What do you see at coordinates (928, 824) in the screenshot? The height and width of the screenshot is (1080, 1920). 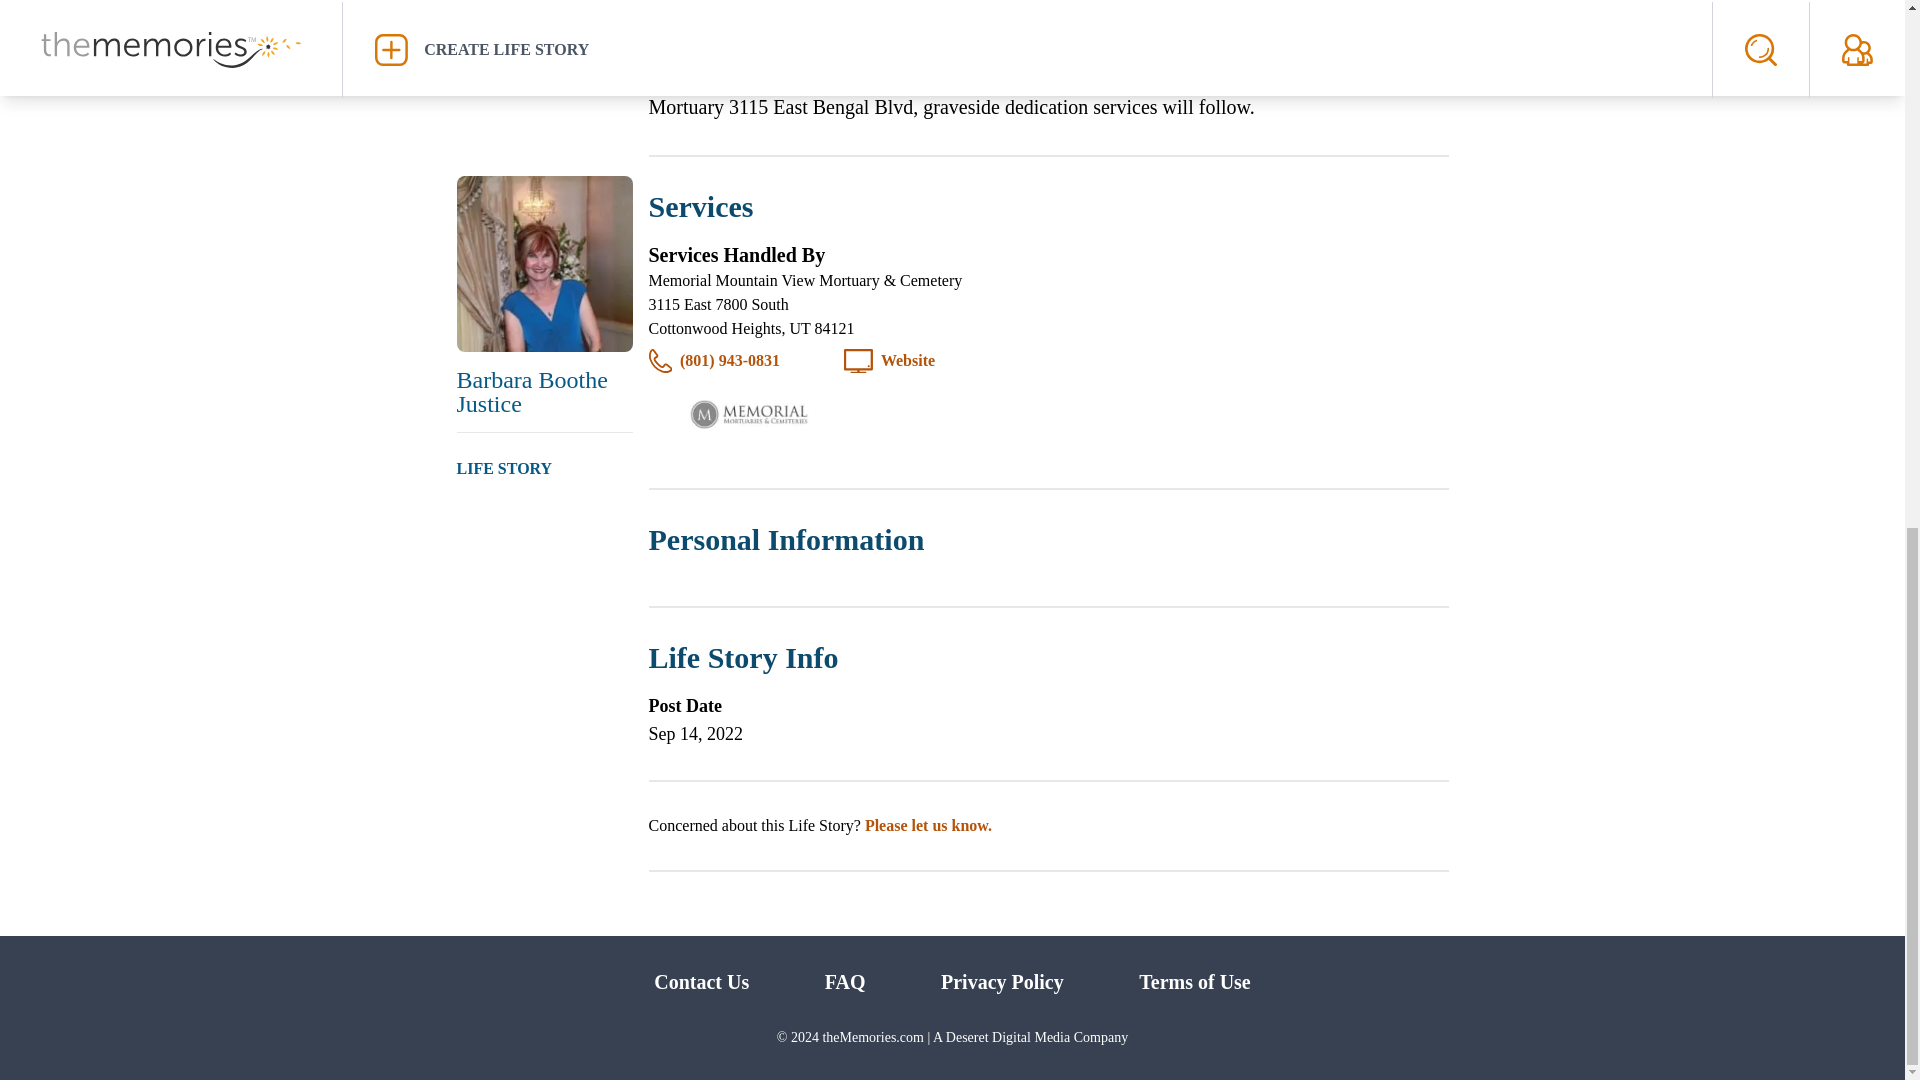 I see `Please let us know.` at bounding box center [928, 824].